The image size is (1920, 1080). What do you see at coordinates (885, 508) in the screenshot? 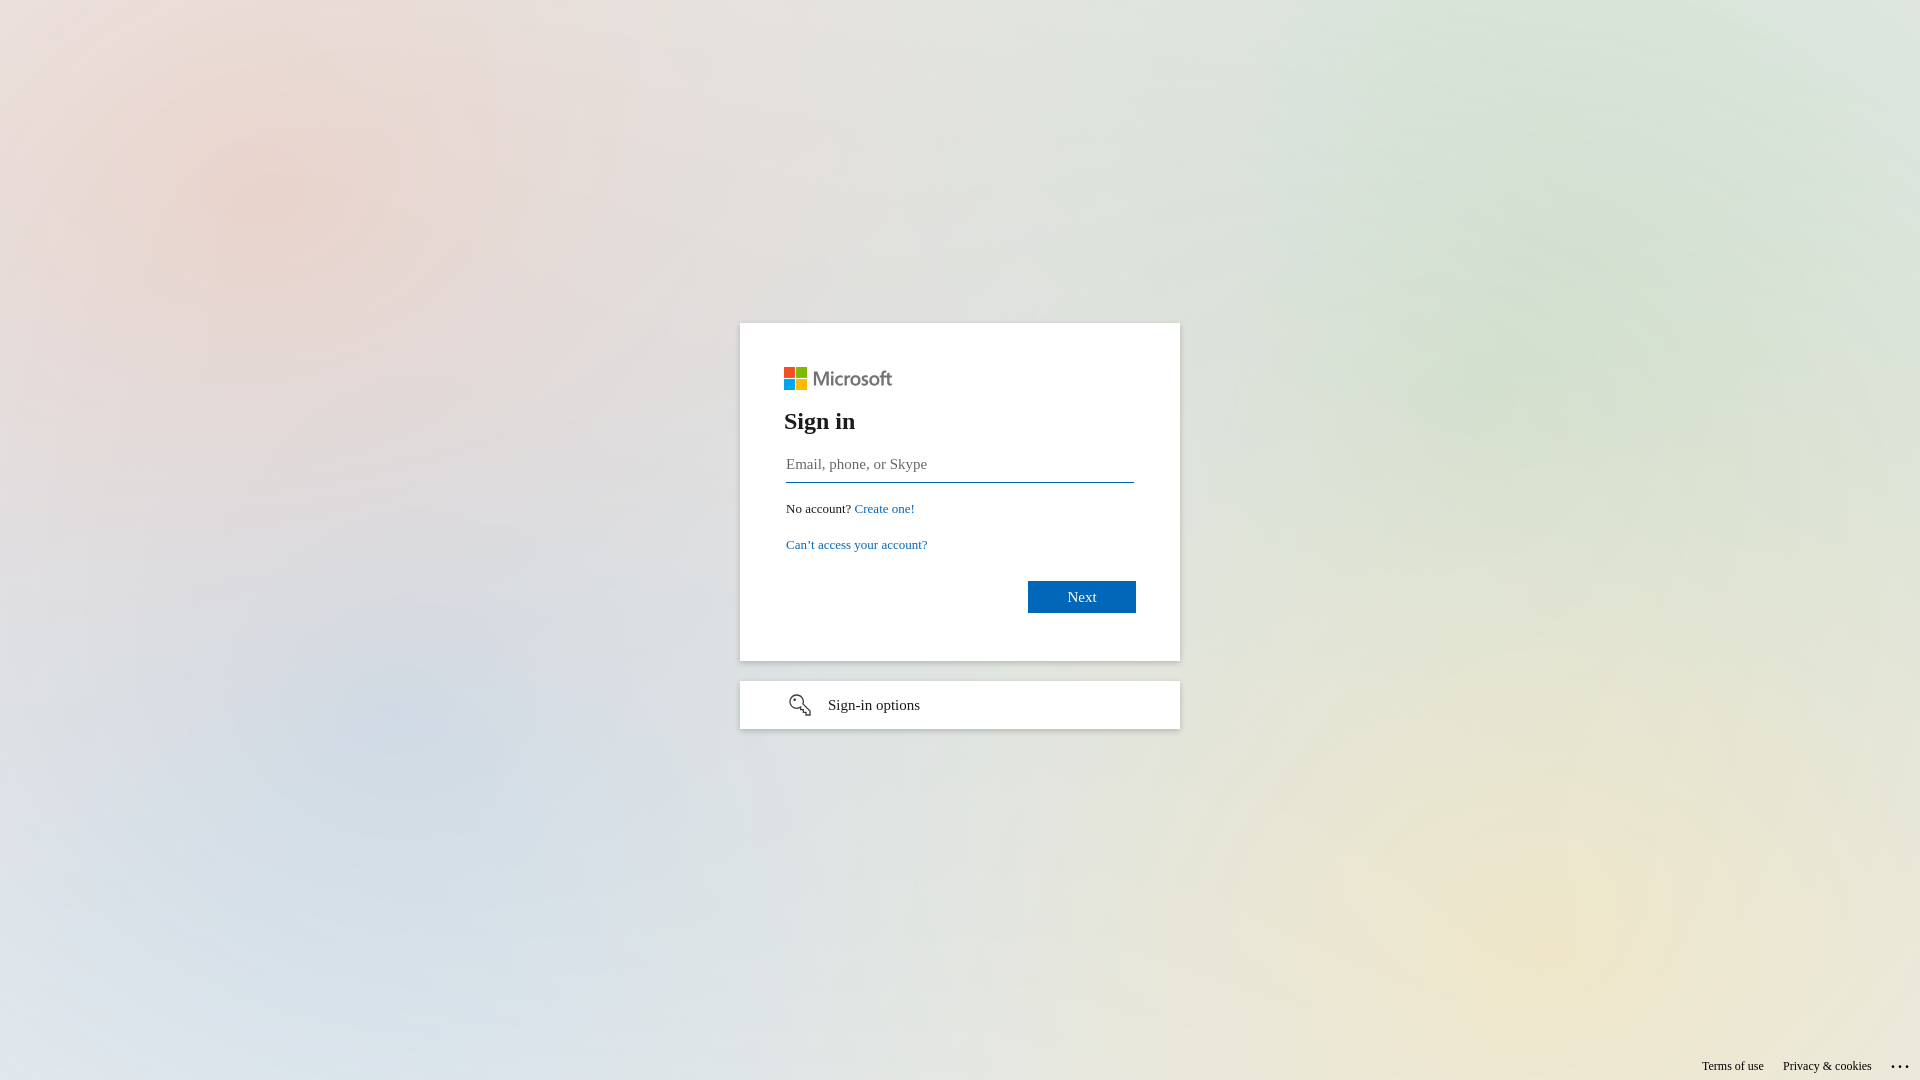
I see `Create one!` at bounding box center [885, 508].